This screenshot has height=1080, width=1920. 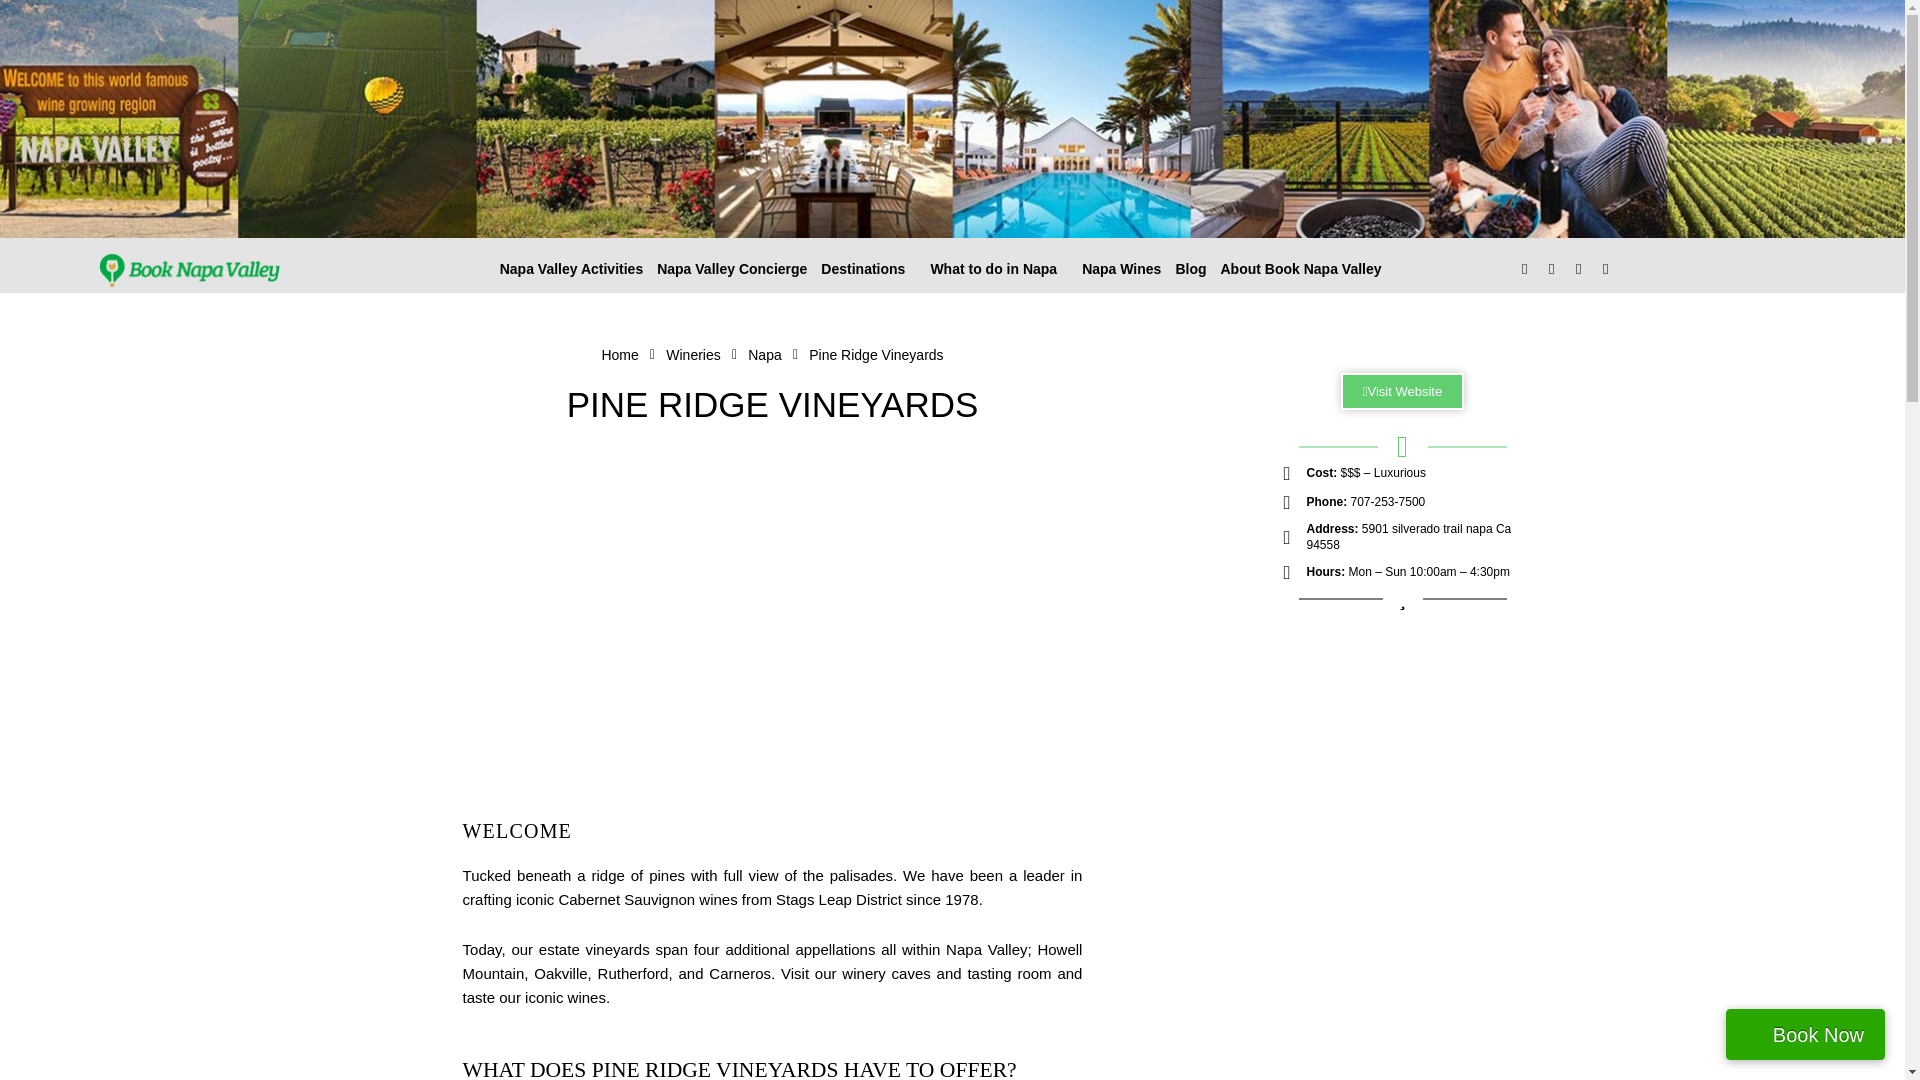 I want to click on Destinations, so click(x=868, y=268).